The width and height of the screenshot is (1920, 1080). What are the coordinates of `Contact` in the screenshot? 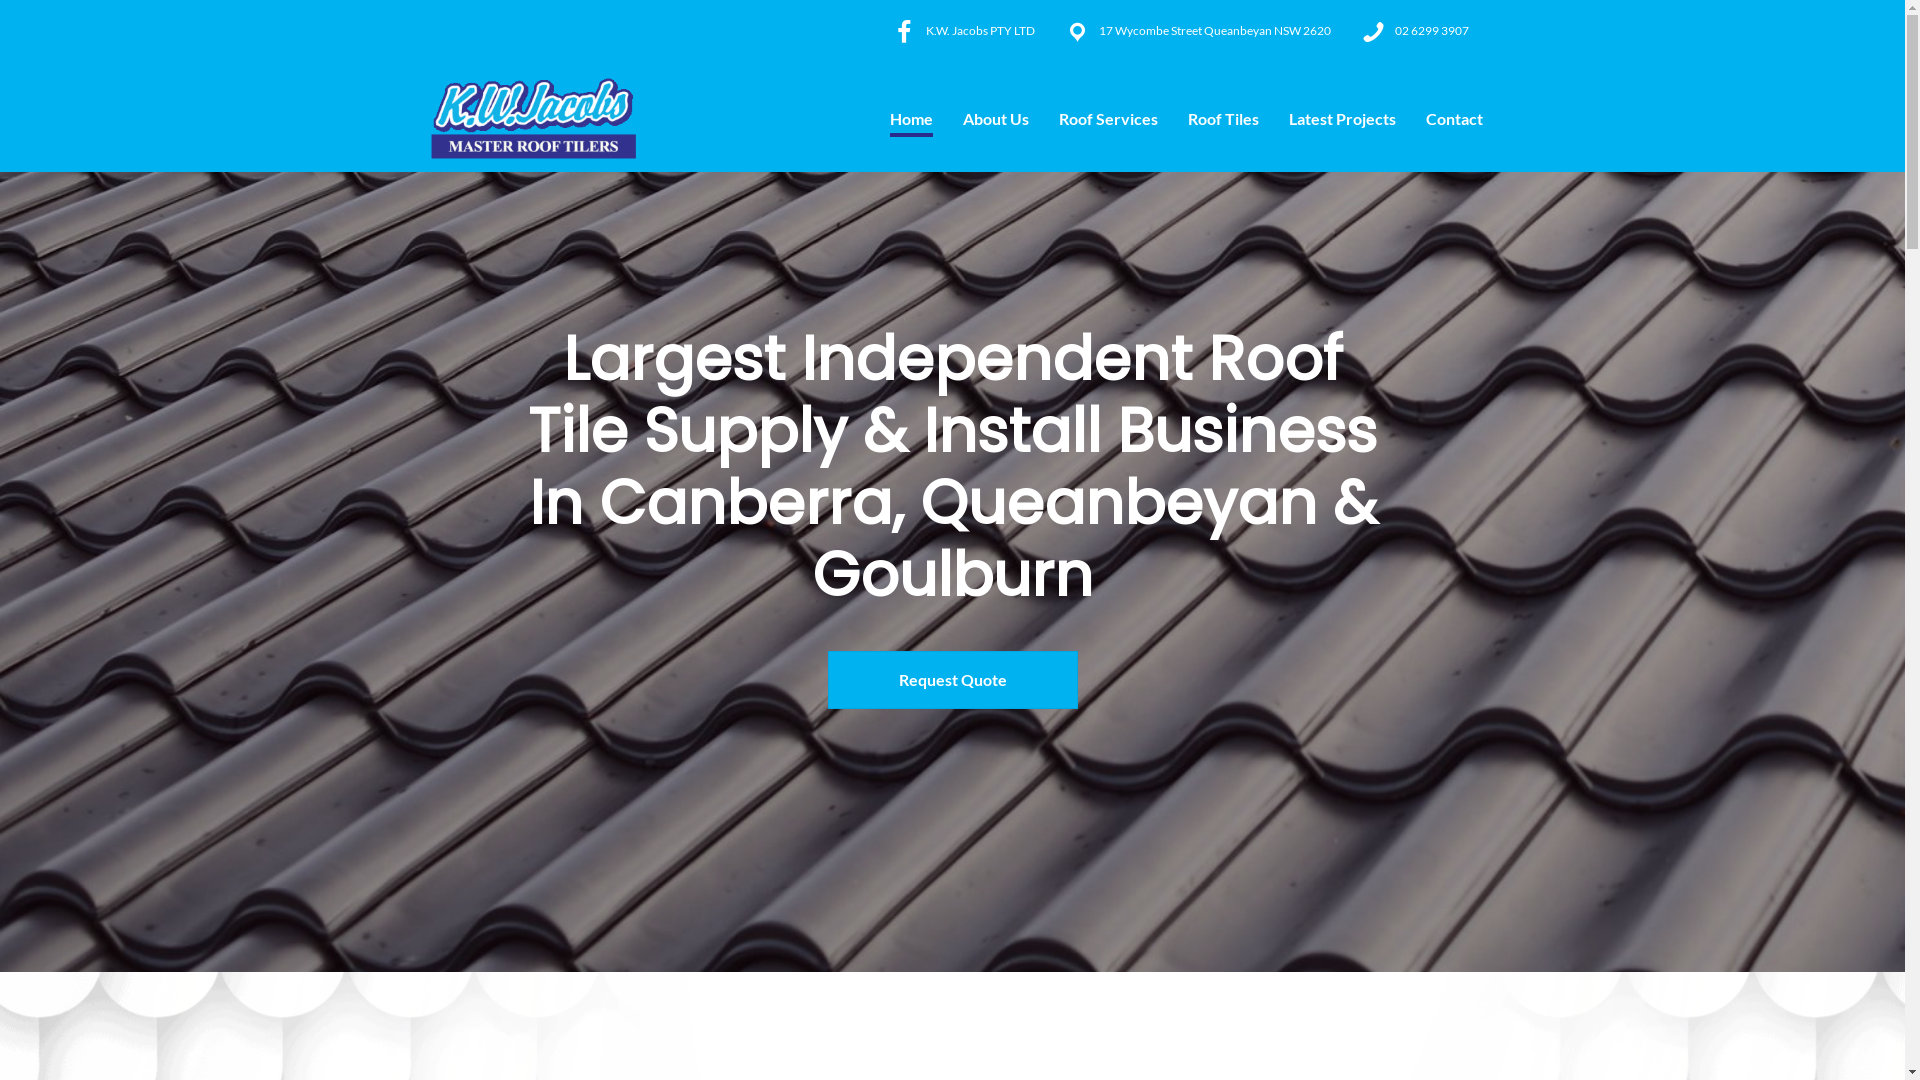 It's located at (1454, 119).